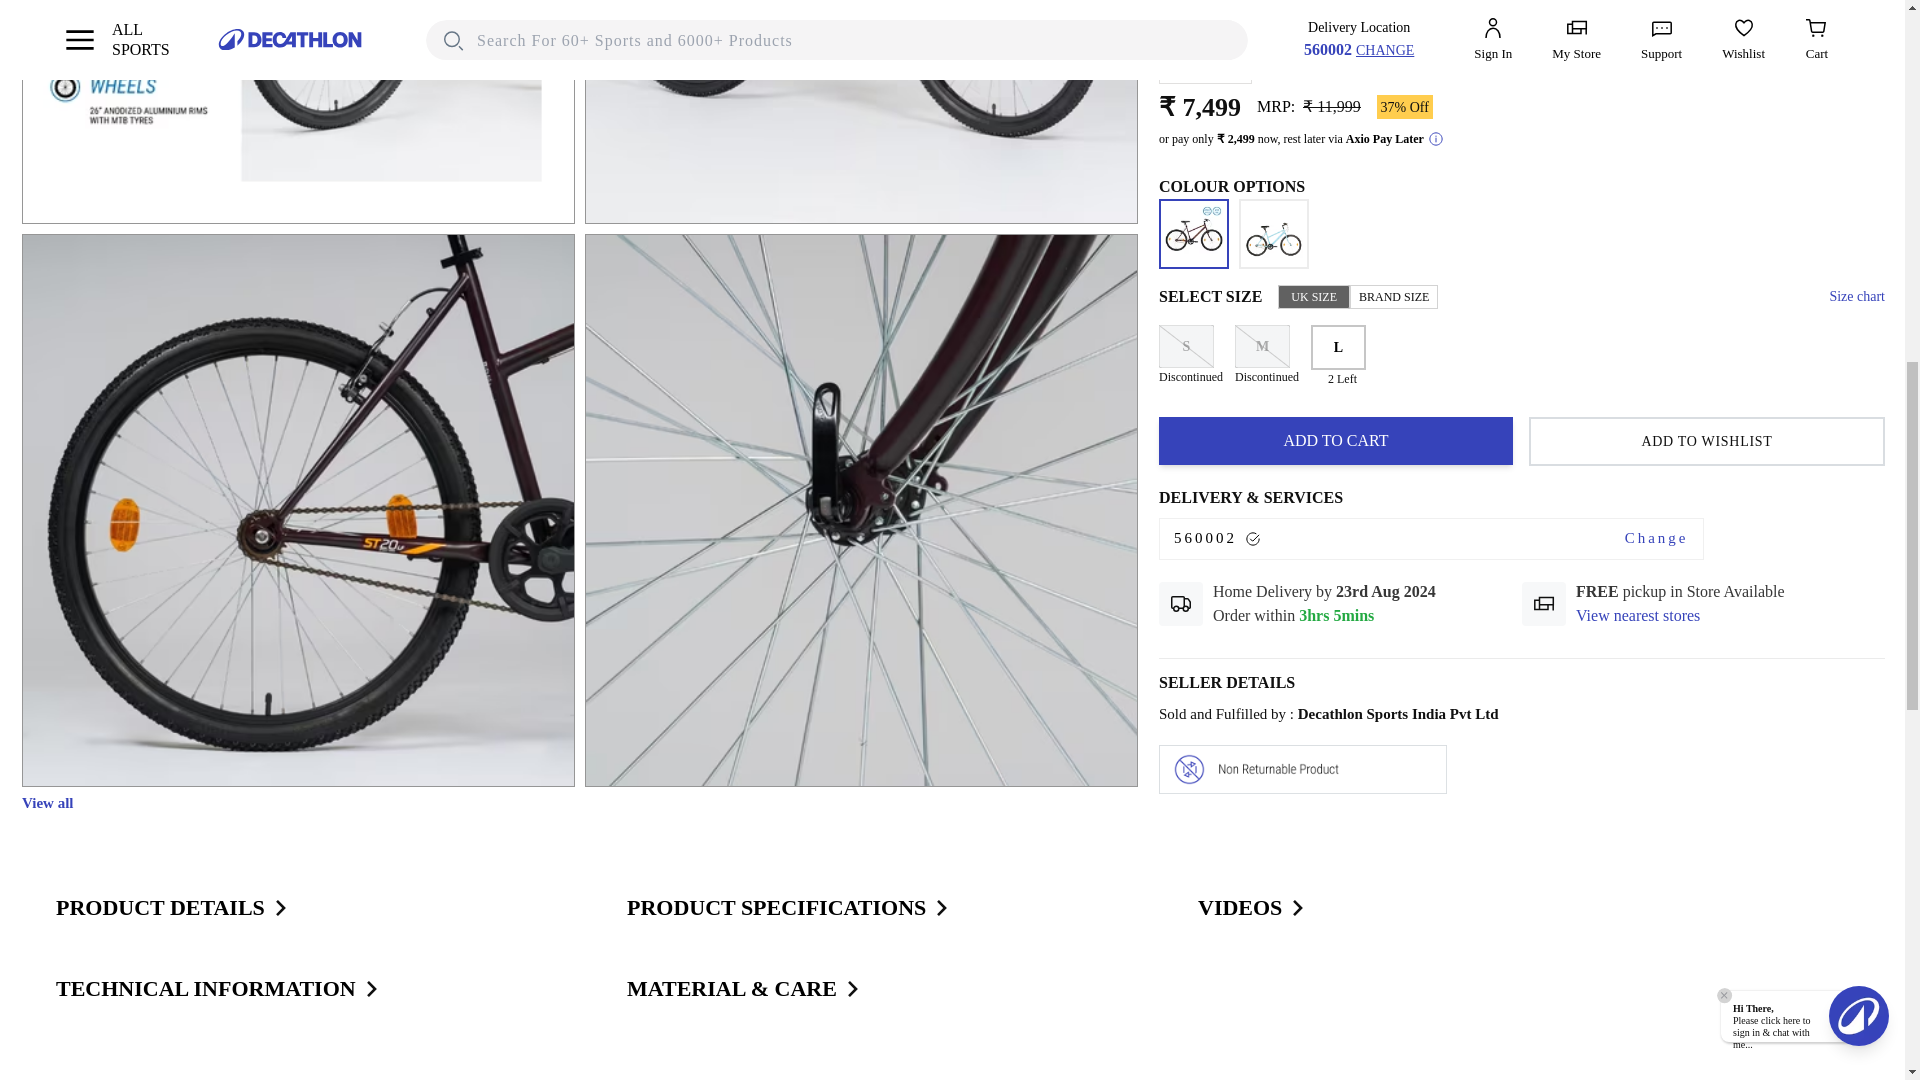 Image resolution: width=1920 pixels, height=1080 pixels. What do you see at coordinates (172, 908) in the screenshot?
I see `PRODUCT DETAILS` at bounding box center [172, 908].